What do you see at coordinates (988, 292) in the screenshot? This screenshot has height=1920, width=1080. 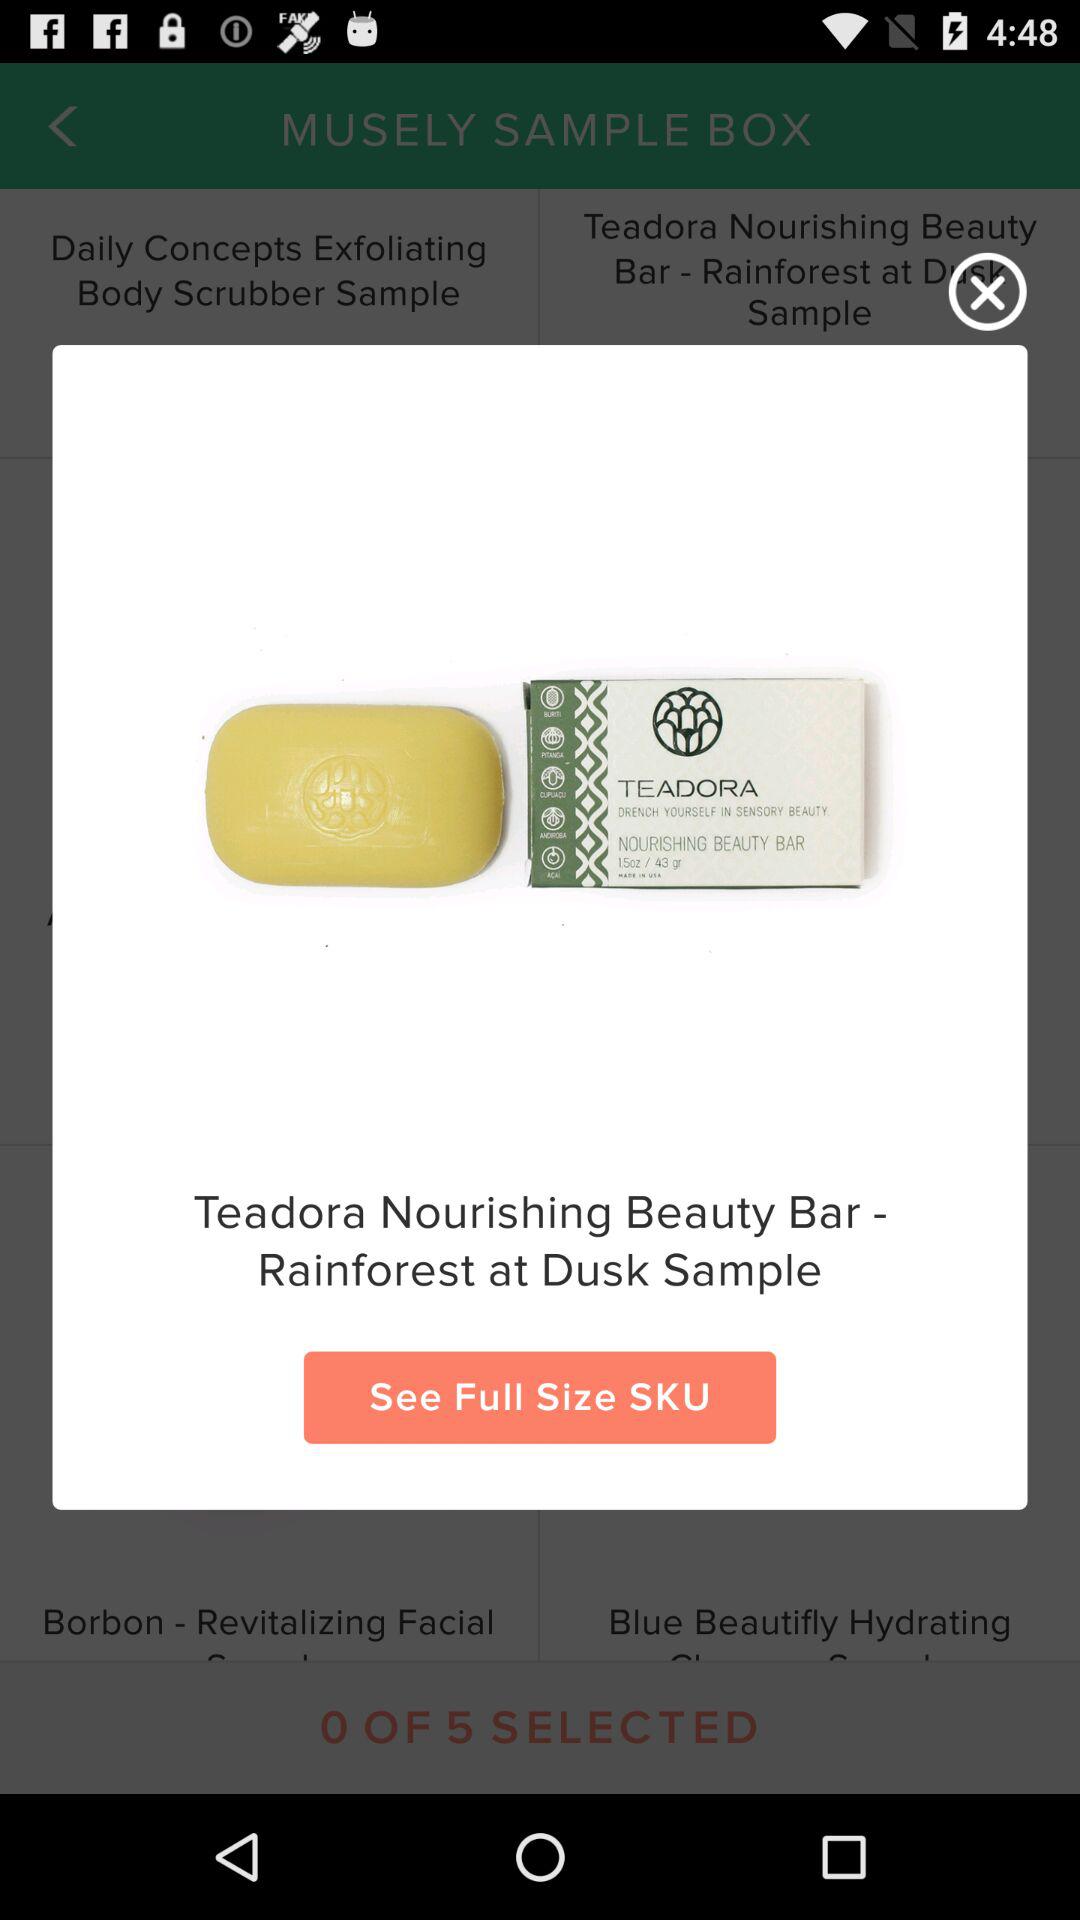 I see `close window` at bounding box center [988, 292].